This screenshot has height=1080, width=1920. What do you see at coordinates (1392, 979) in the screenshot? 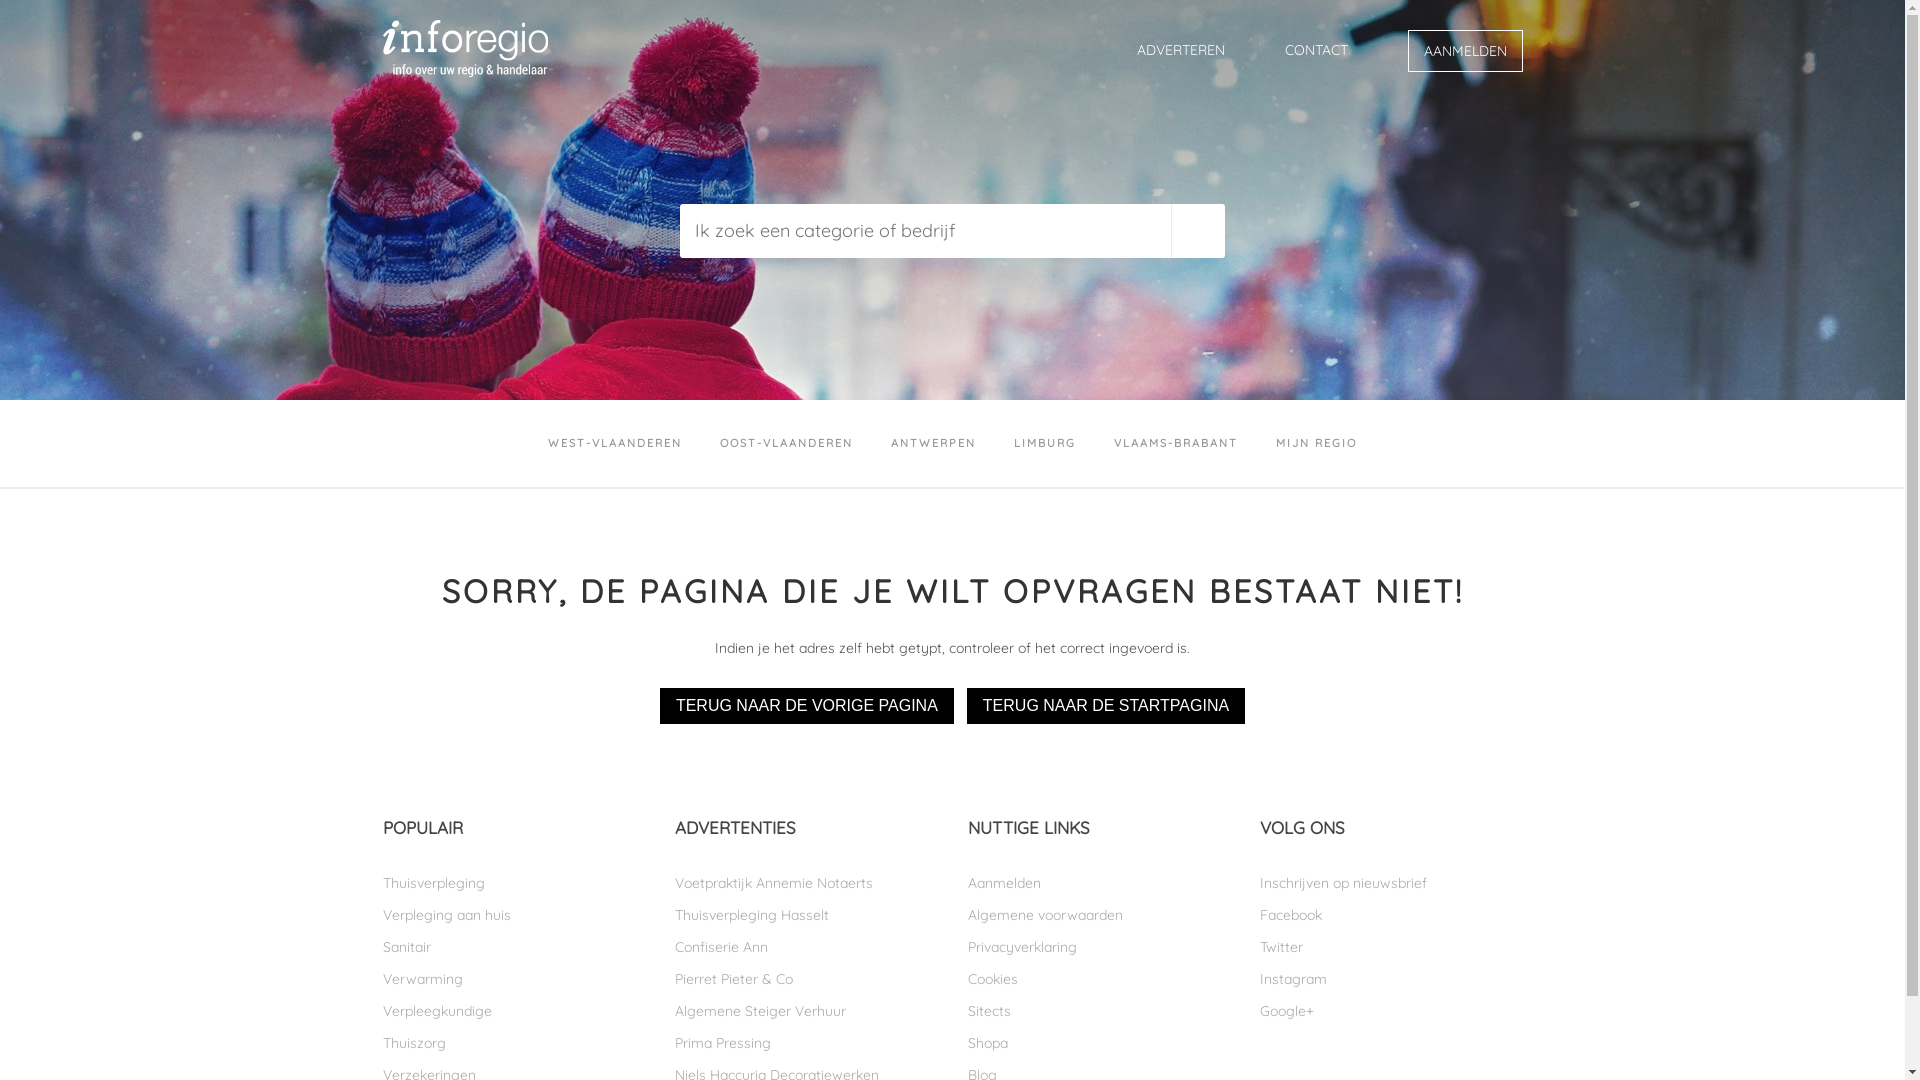
I see `Instagram` at bounding box center [1392, 979].